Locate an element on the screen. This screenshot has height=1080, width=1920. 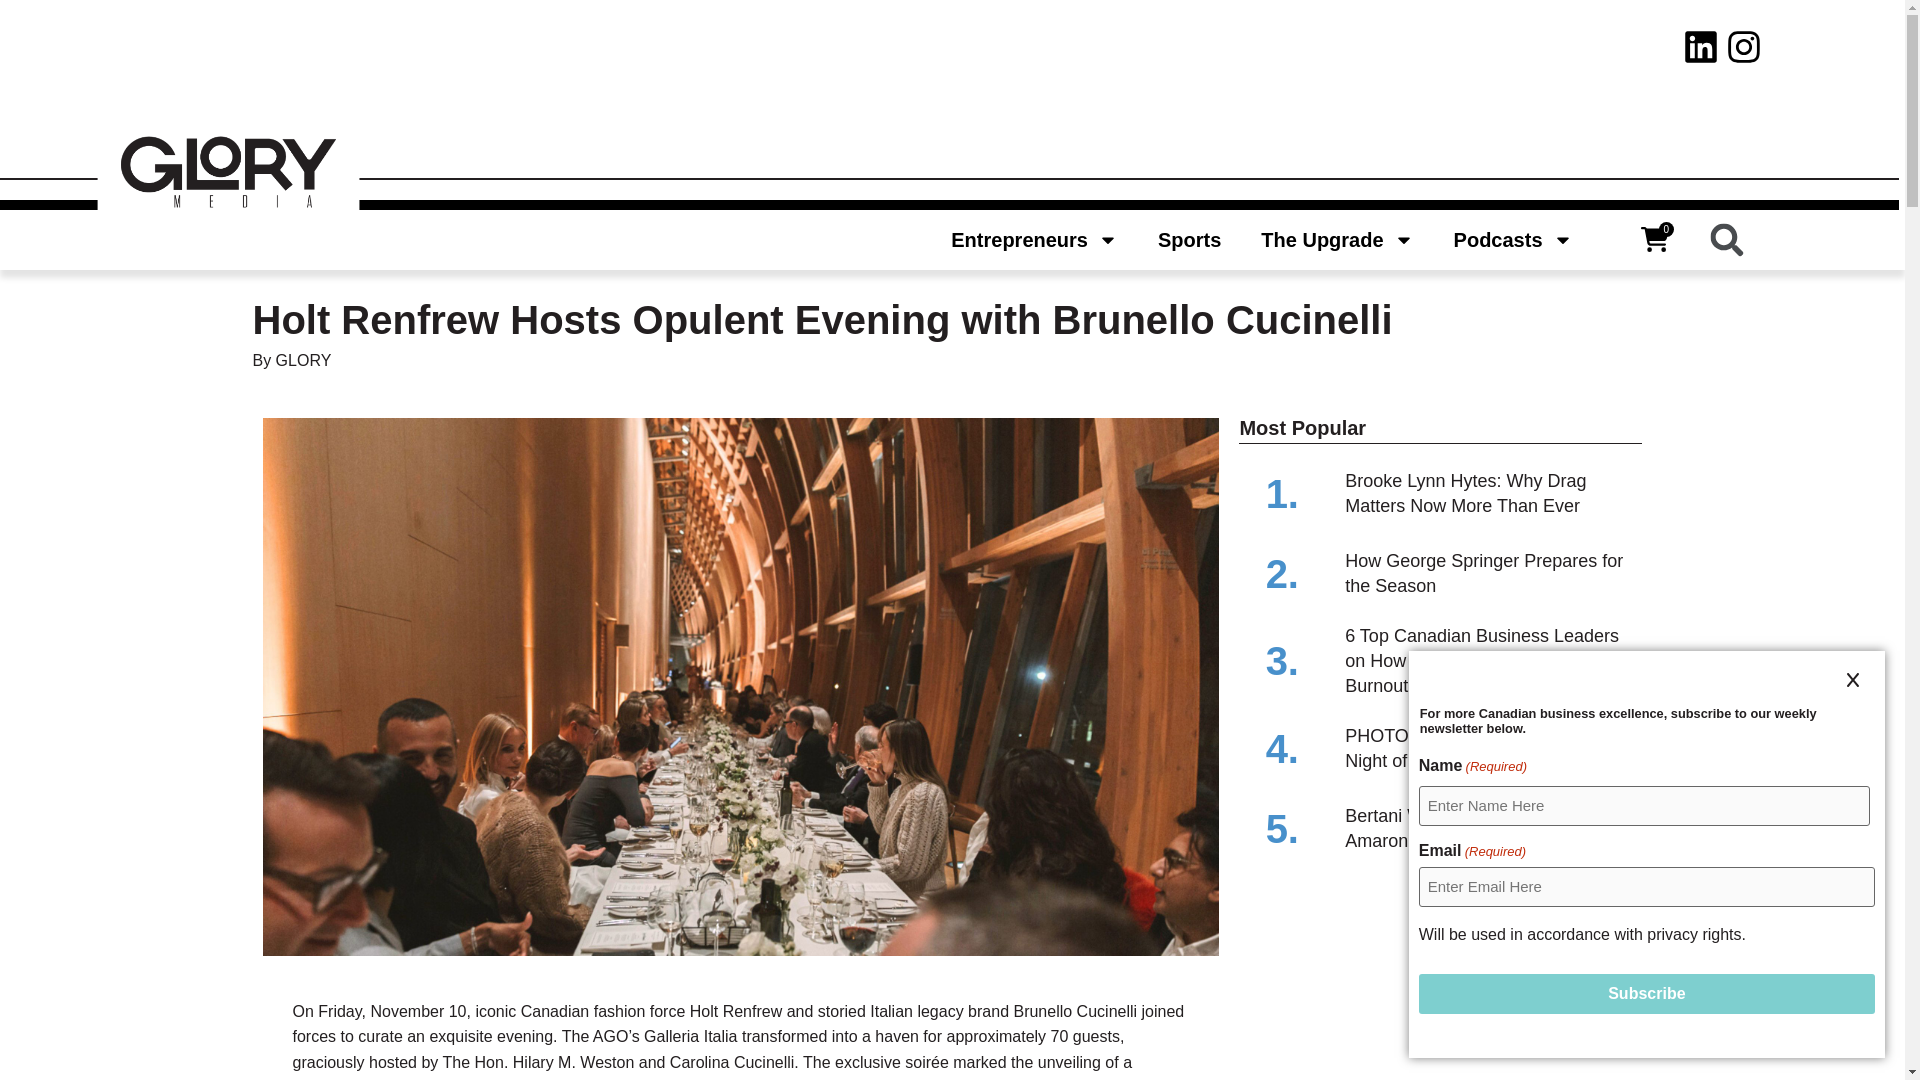
Subscribe is located at coordinates (1646, 994).